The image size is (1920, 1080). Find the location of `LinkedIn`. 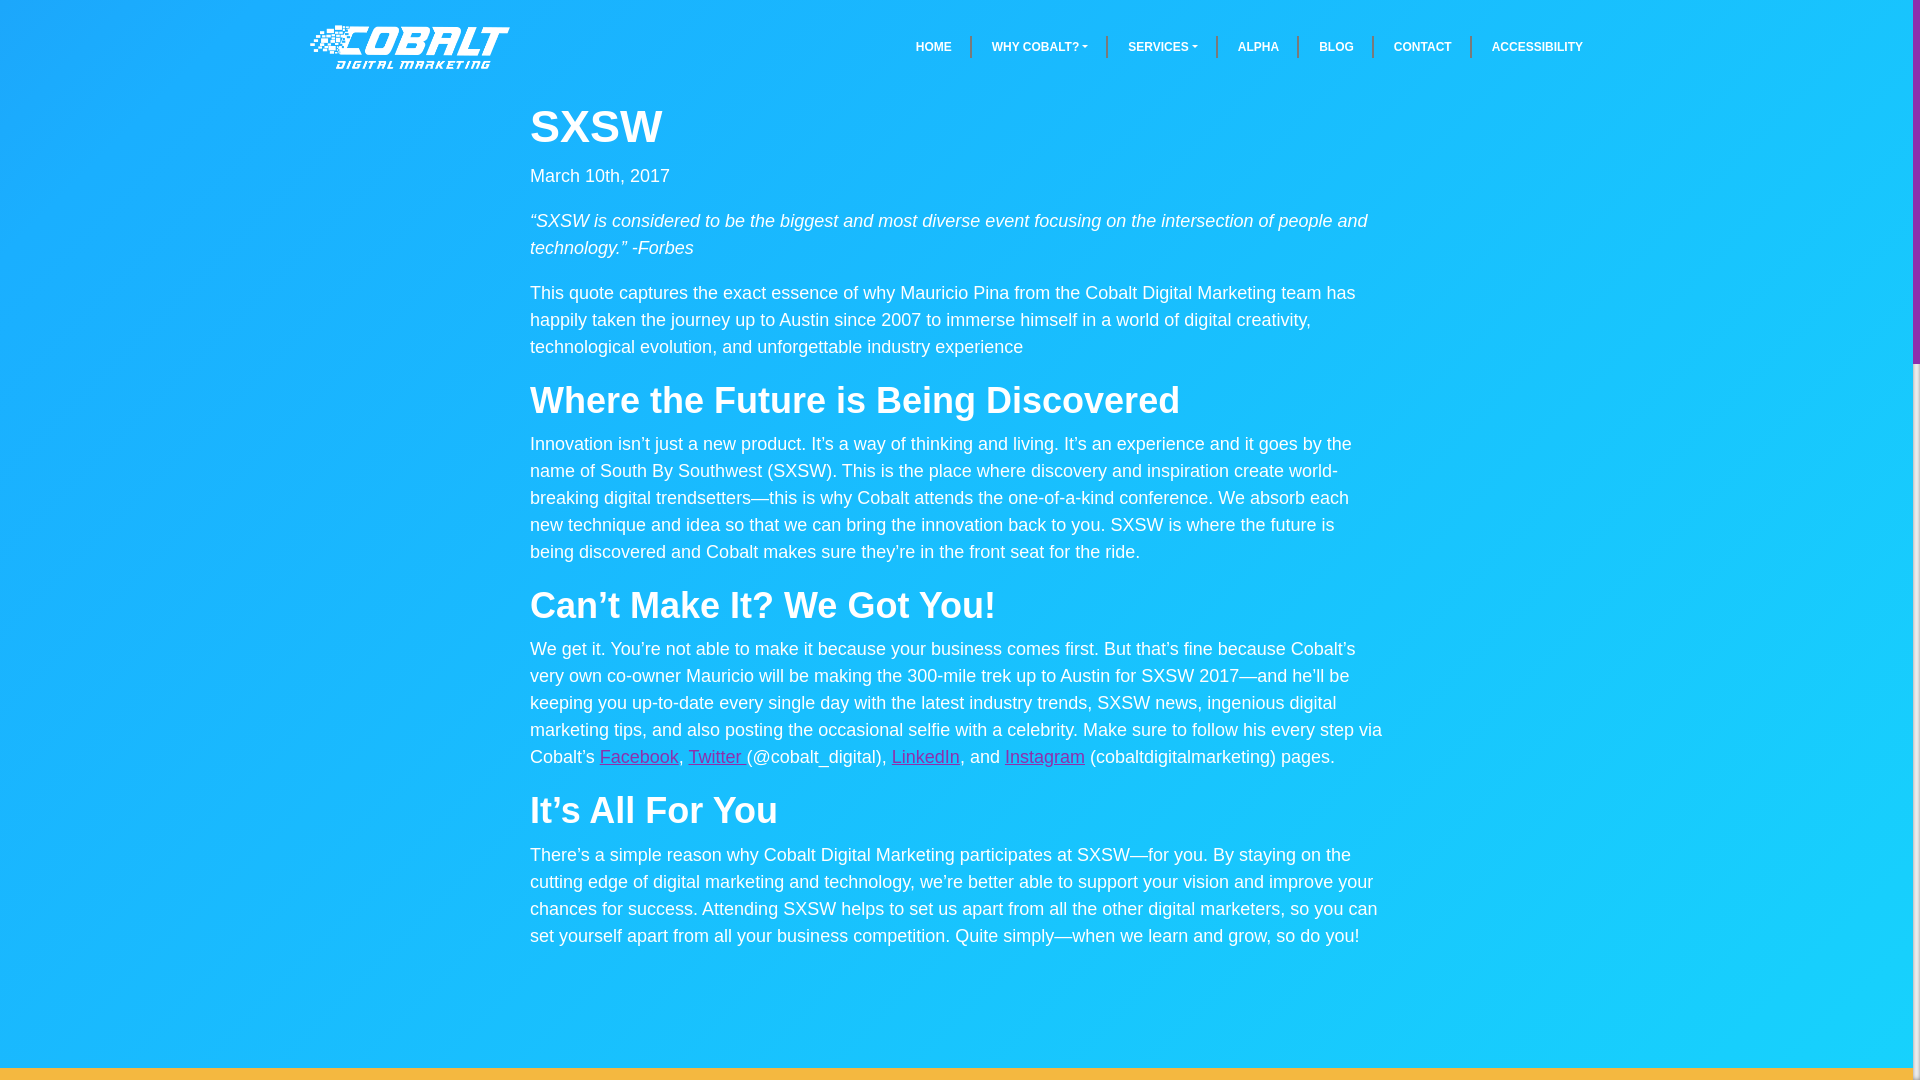

LinkedIn is located at coordinates (926, 756).